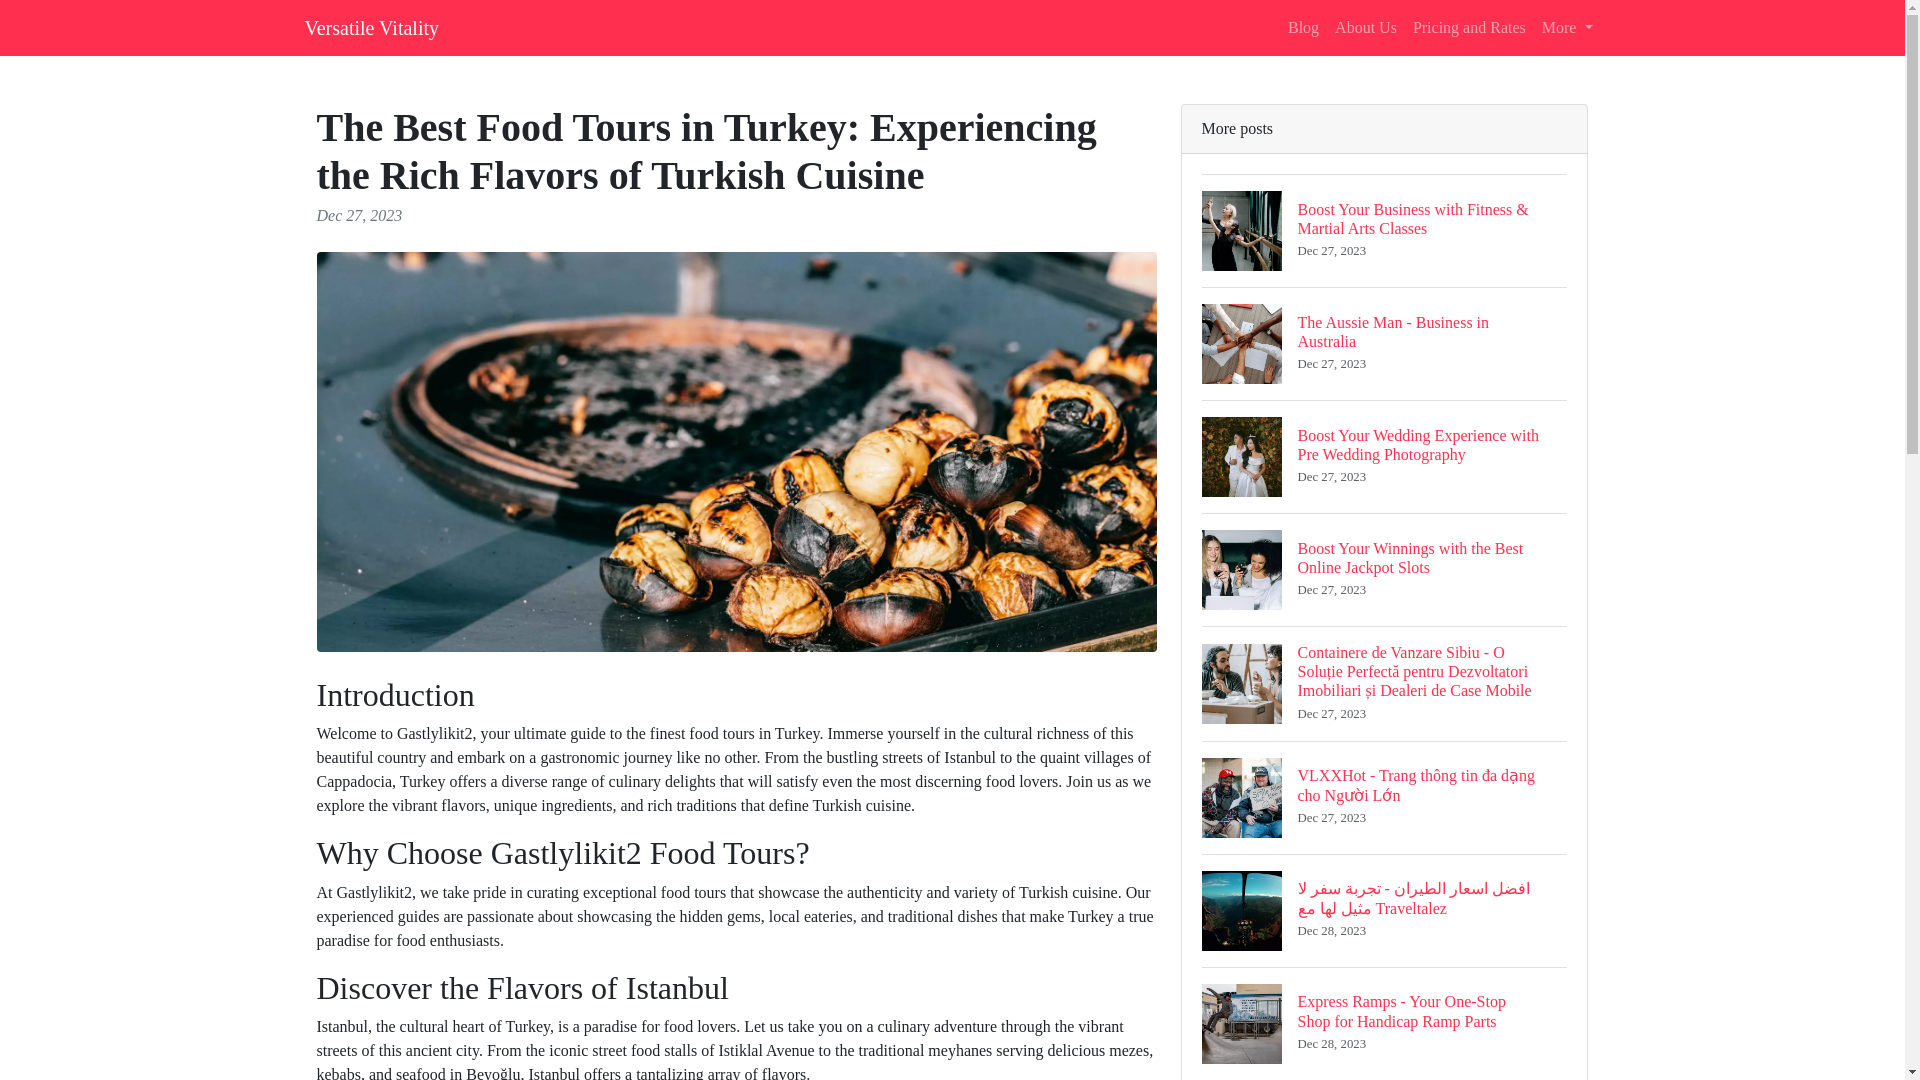 Image resolution: width=1920 pixels, height=1080 pixels. What do you see at coordinates (1470, 27) in the screenshot?
I see `Versatile Vitality` at bounding box center [1470, 27].